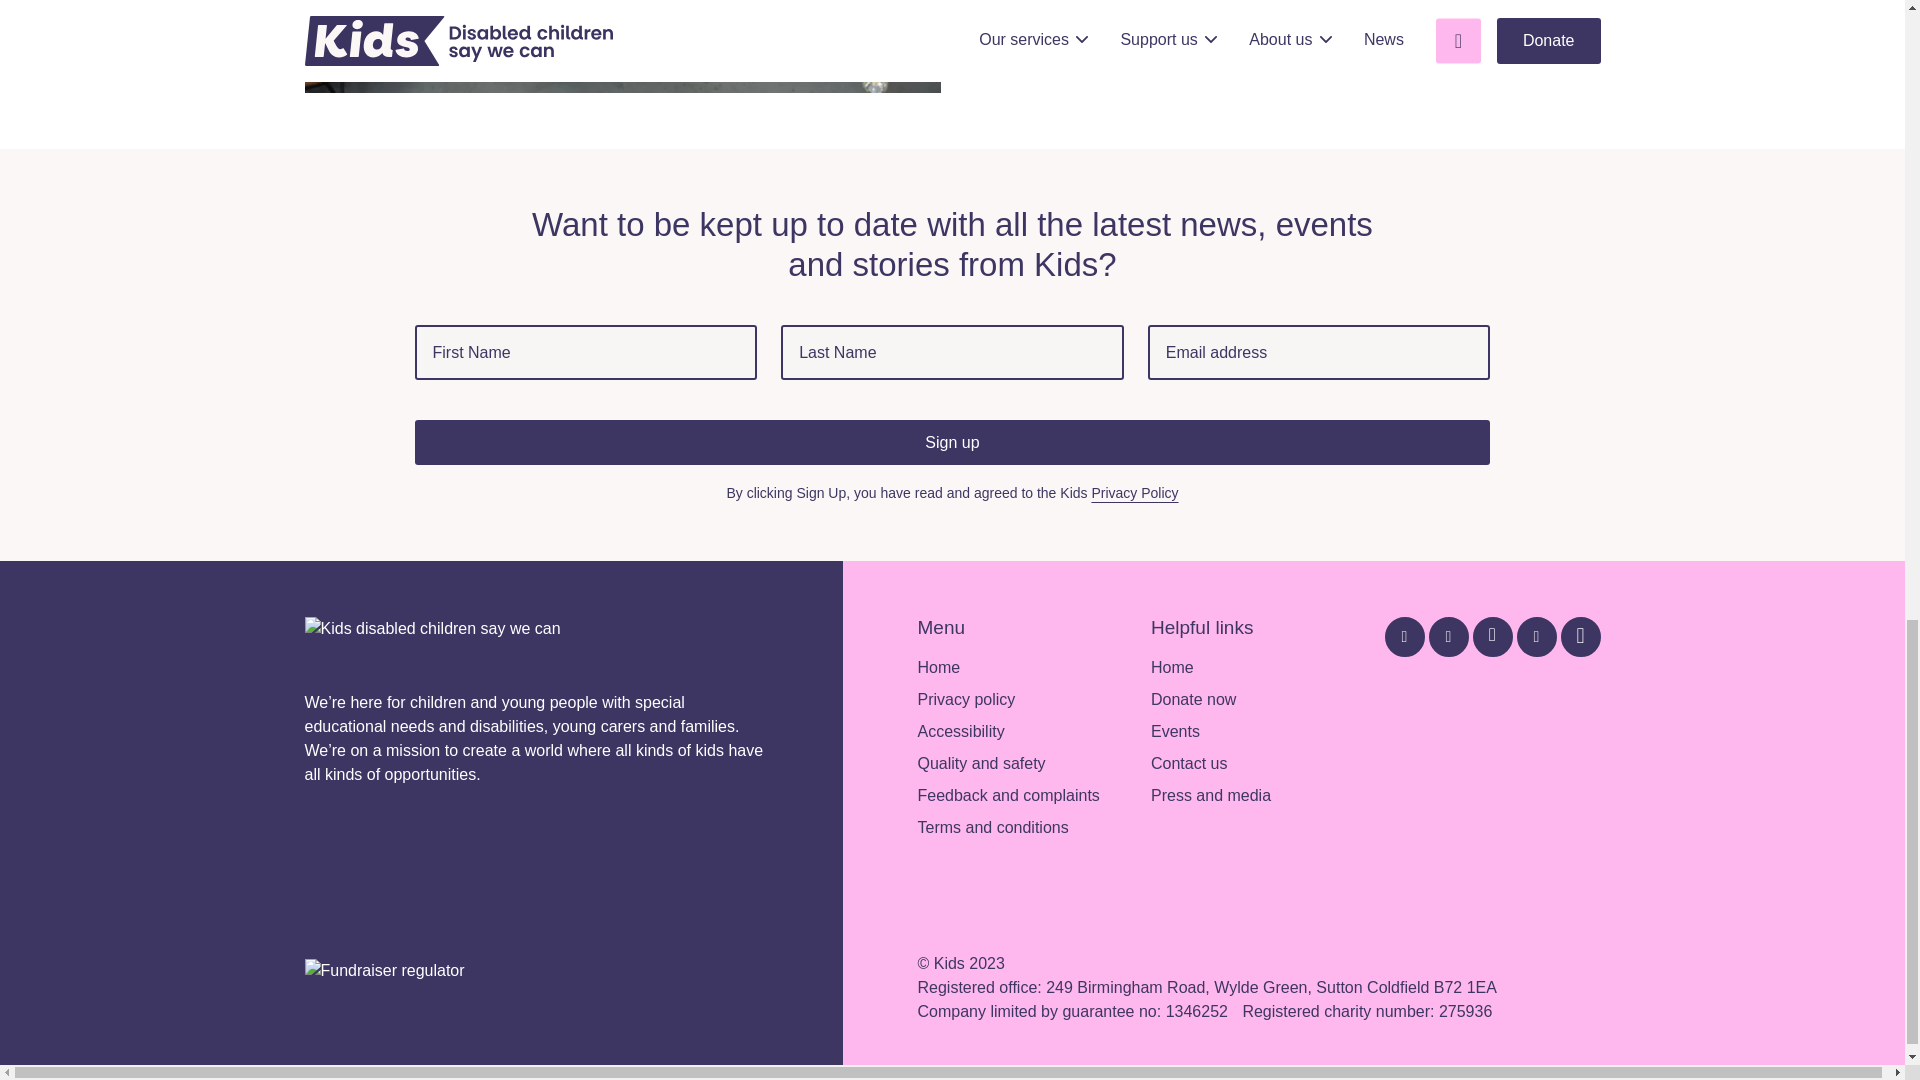 This screenshot has width=1920, height=1080. Describe the element at coordinates (952, 442) in the screenshot. I see `Sign up` at that location.